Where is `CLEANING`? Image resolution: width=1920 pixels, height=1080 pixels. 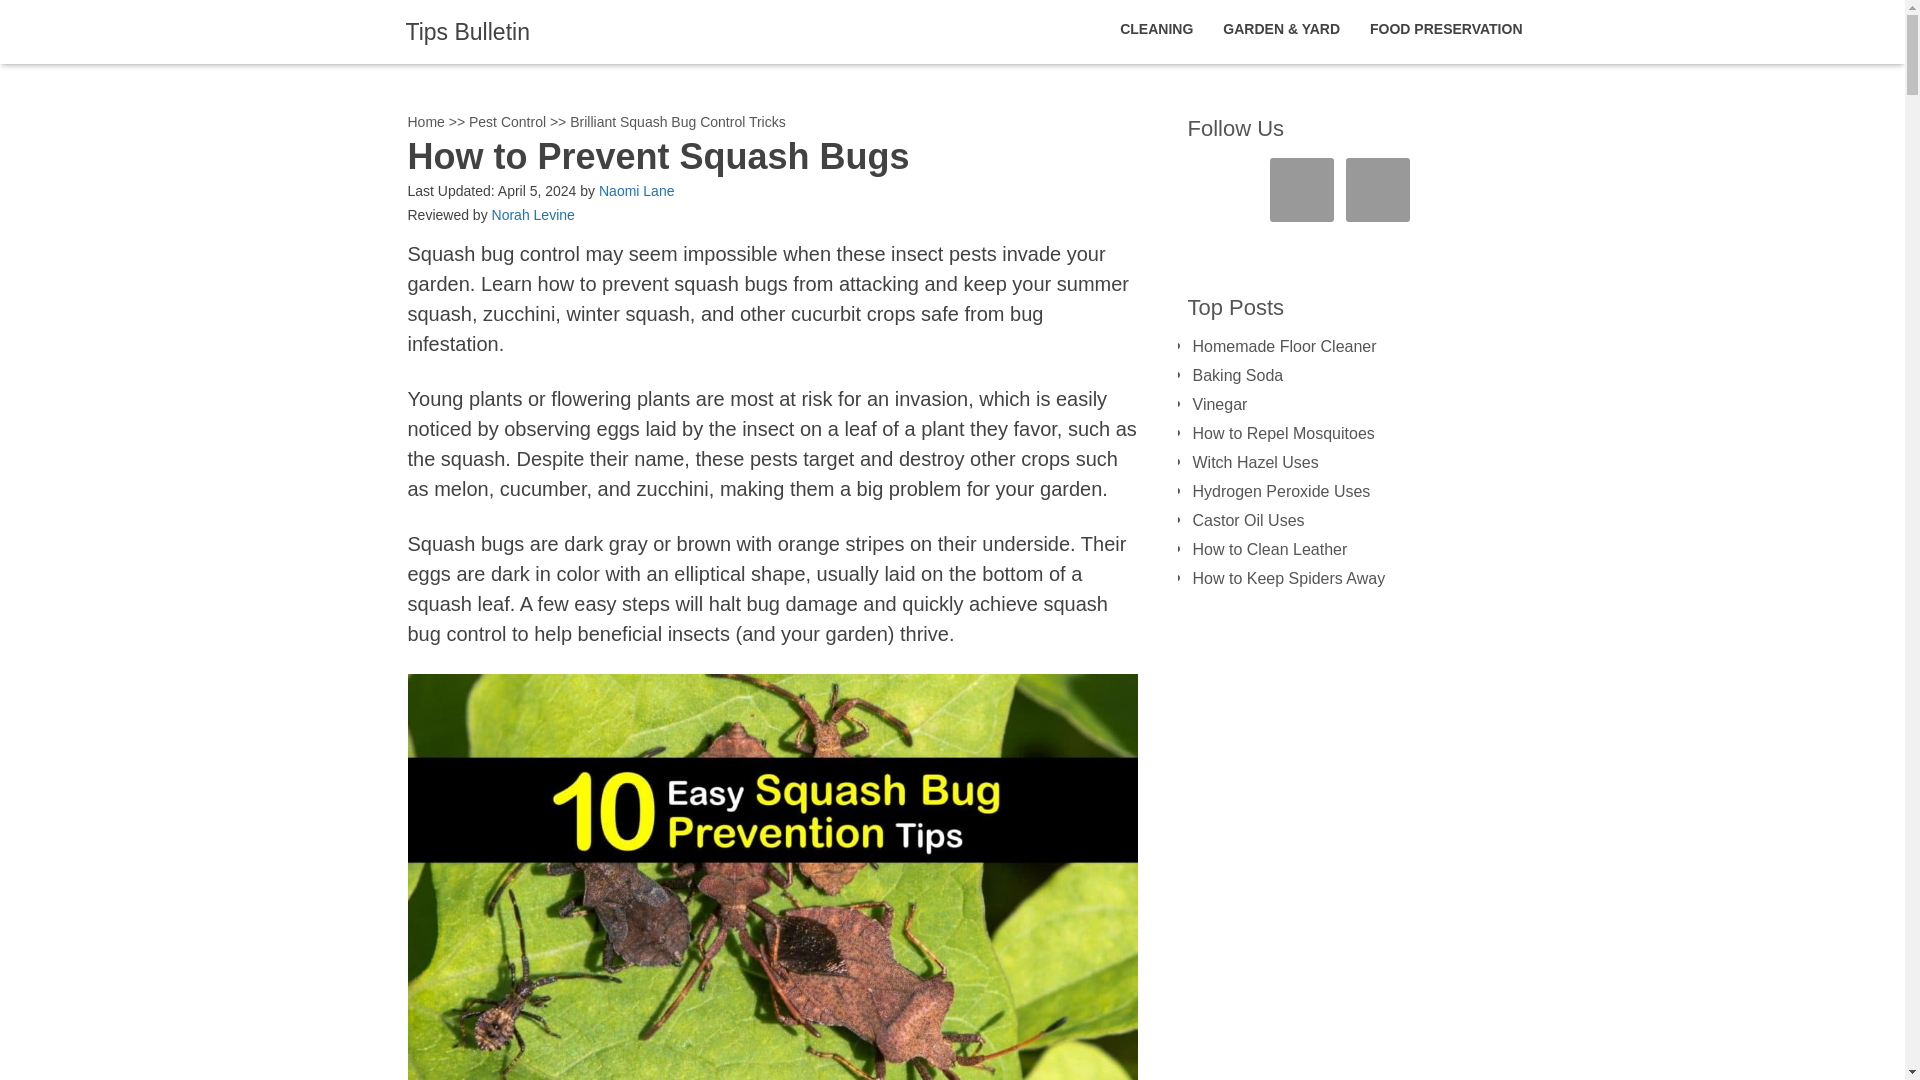 CLEANING is located at coordinates (1156, 29).